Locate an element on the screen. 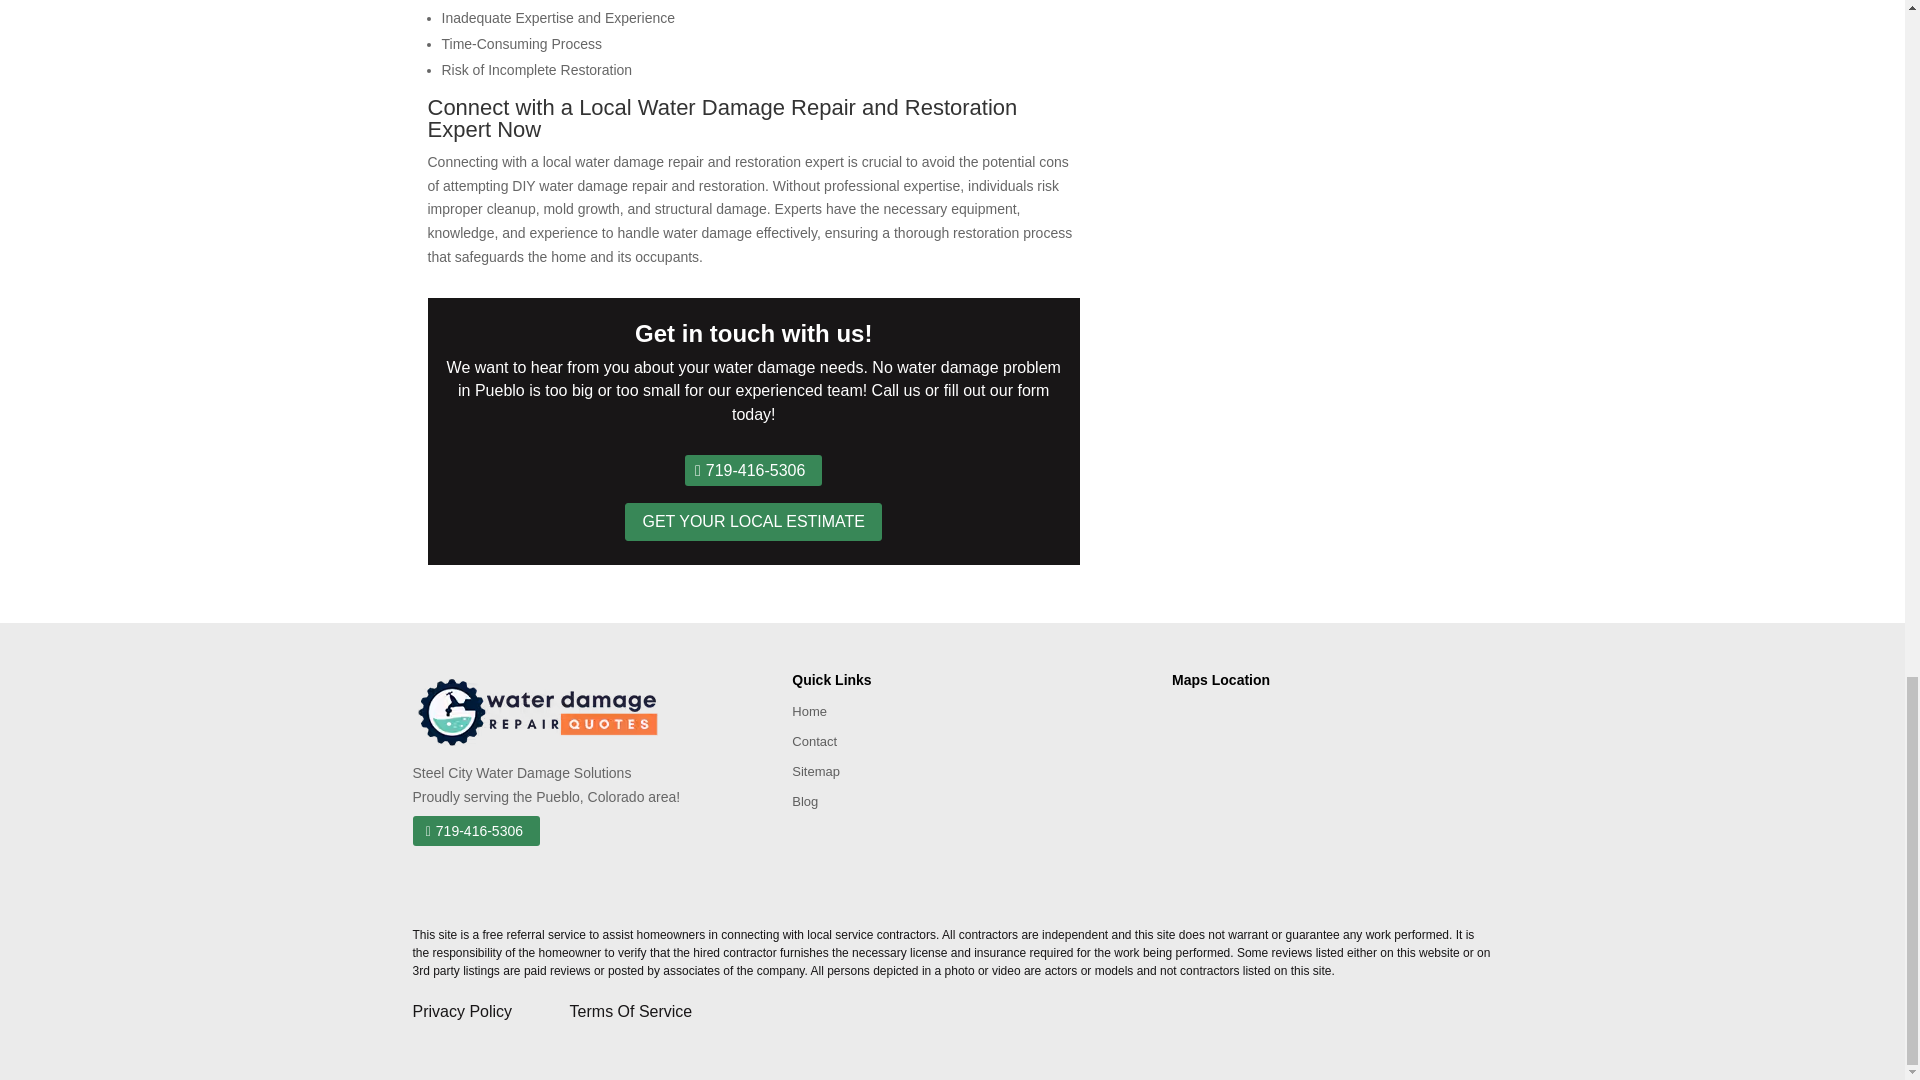 The height and width of the screenshot is (1080, 1920). Privacy Policy              is located at coordinates (490, 1011).